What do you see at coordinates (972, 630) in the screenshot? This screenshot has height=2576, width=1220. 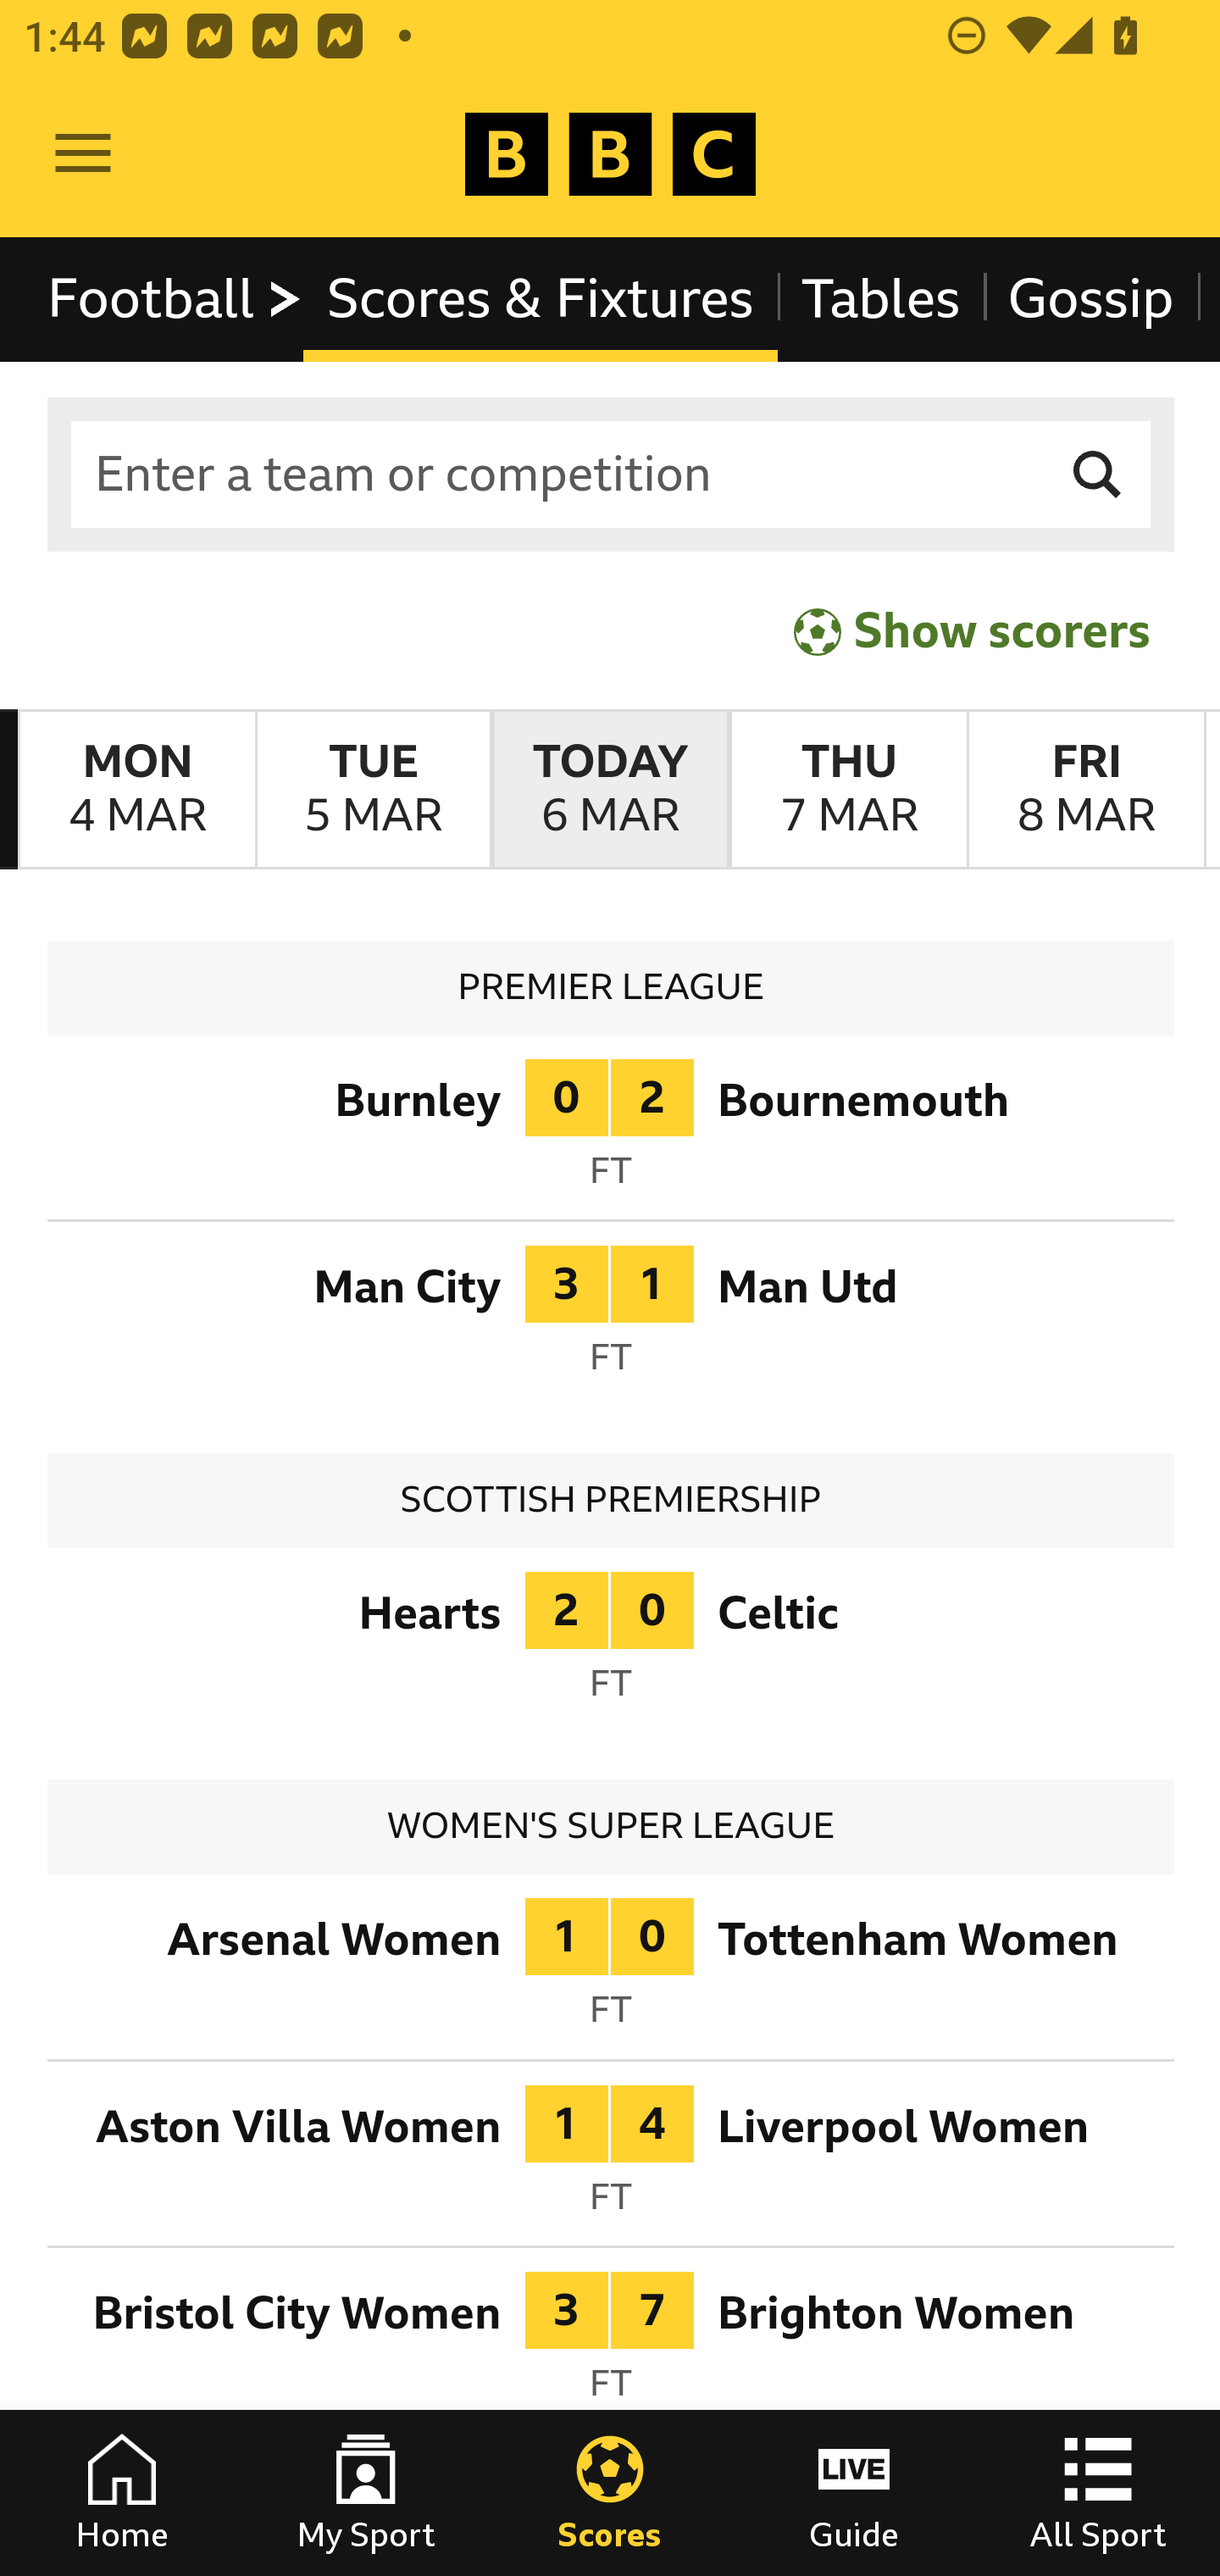 I see `Show scorers` at bounding box center [972, 630].